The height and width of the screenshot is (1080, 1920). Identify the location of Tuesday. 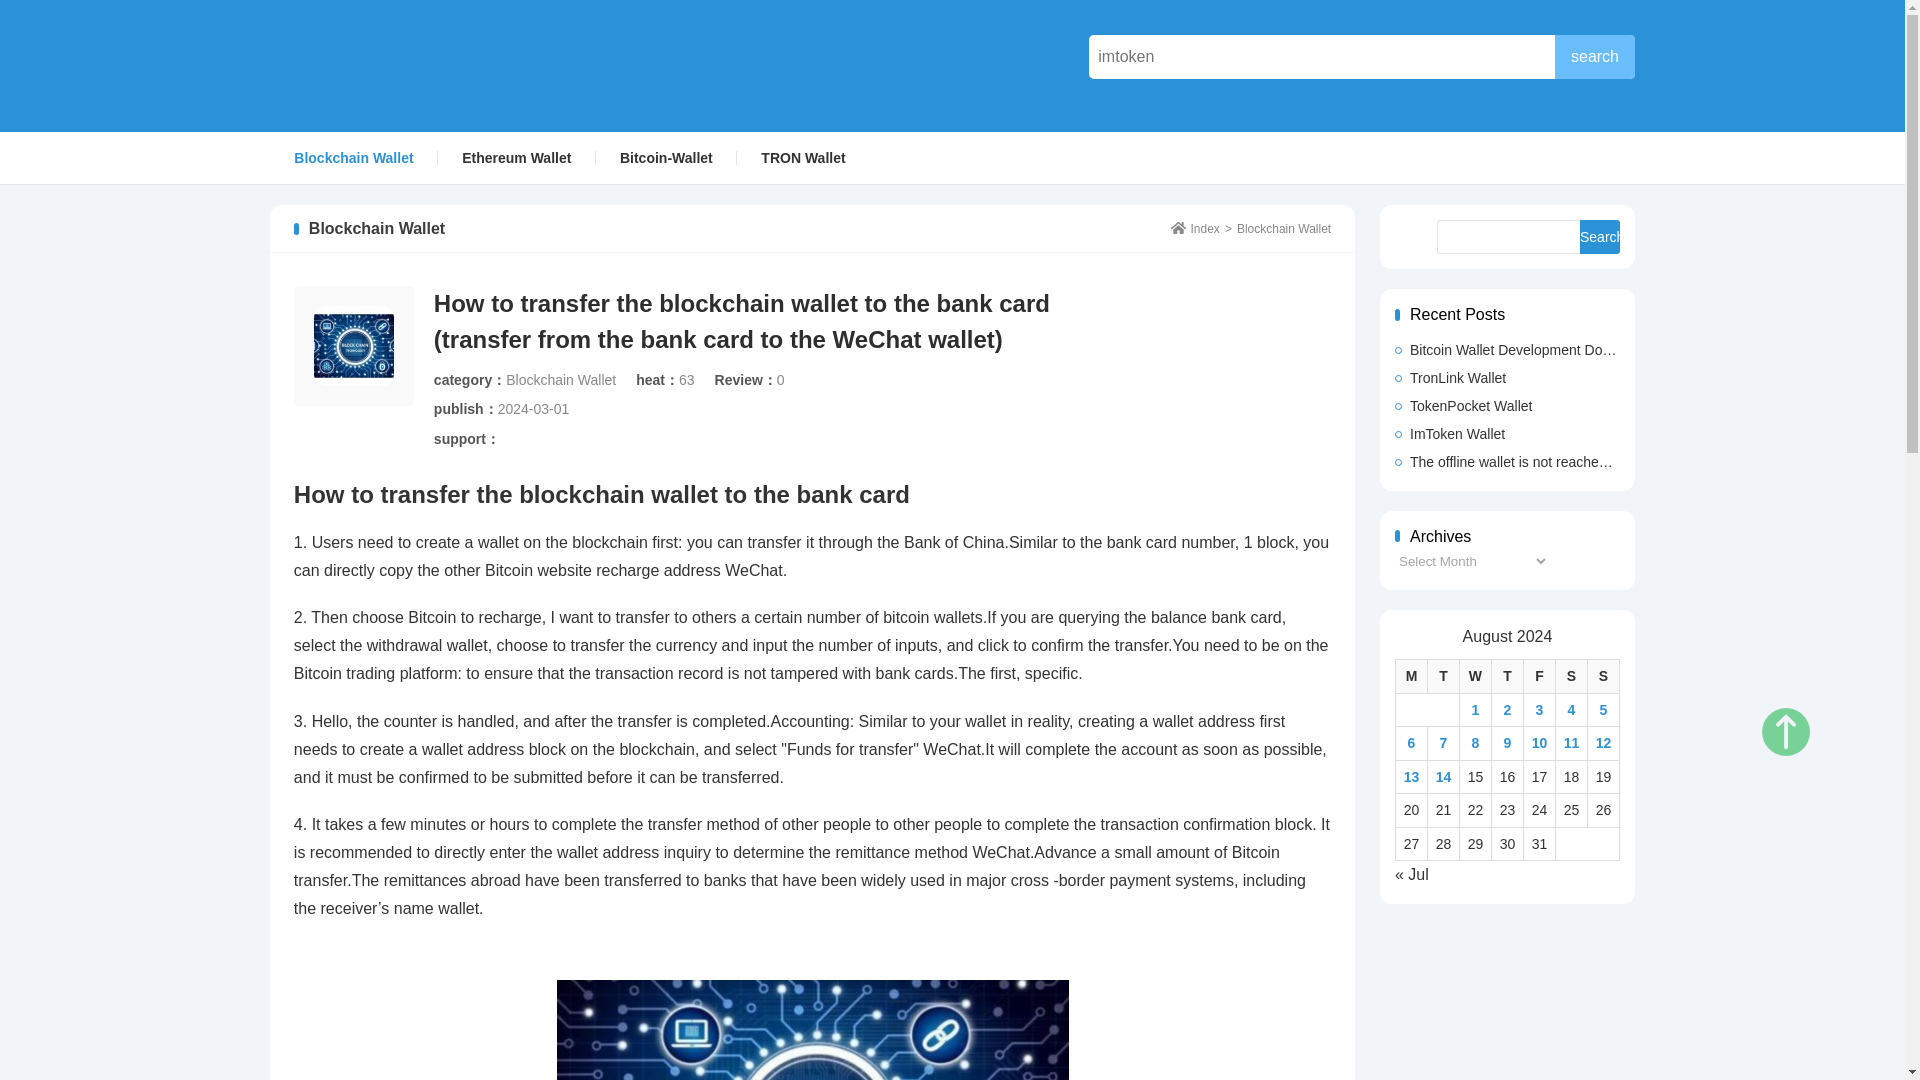
(1442, 676).